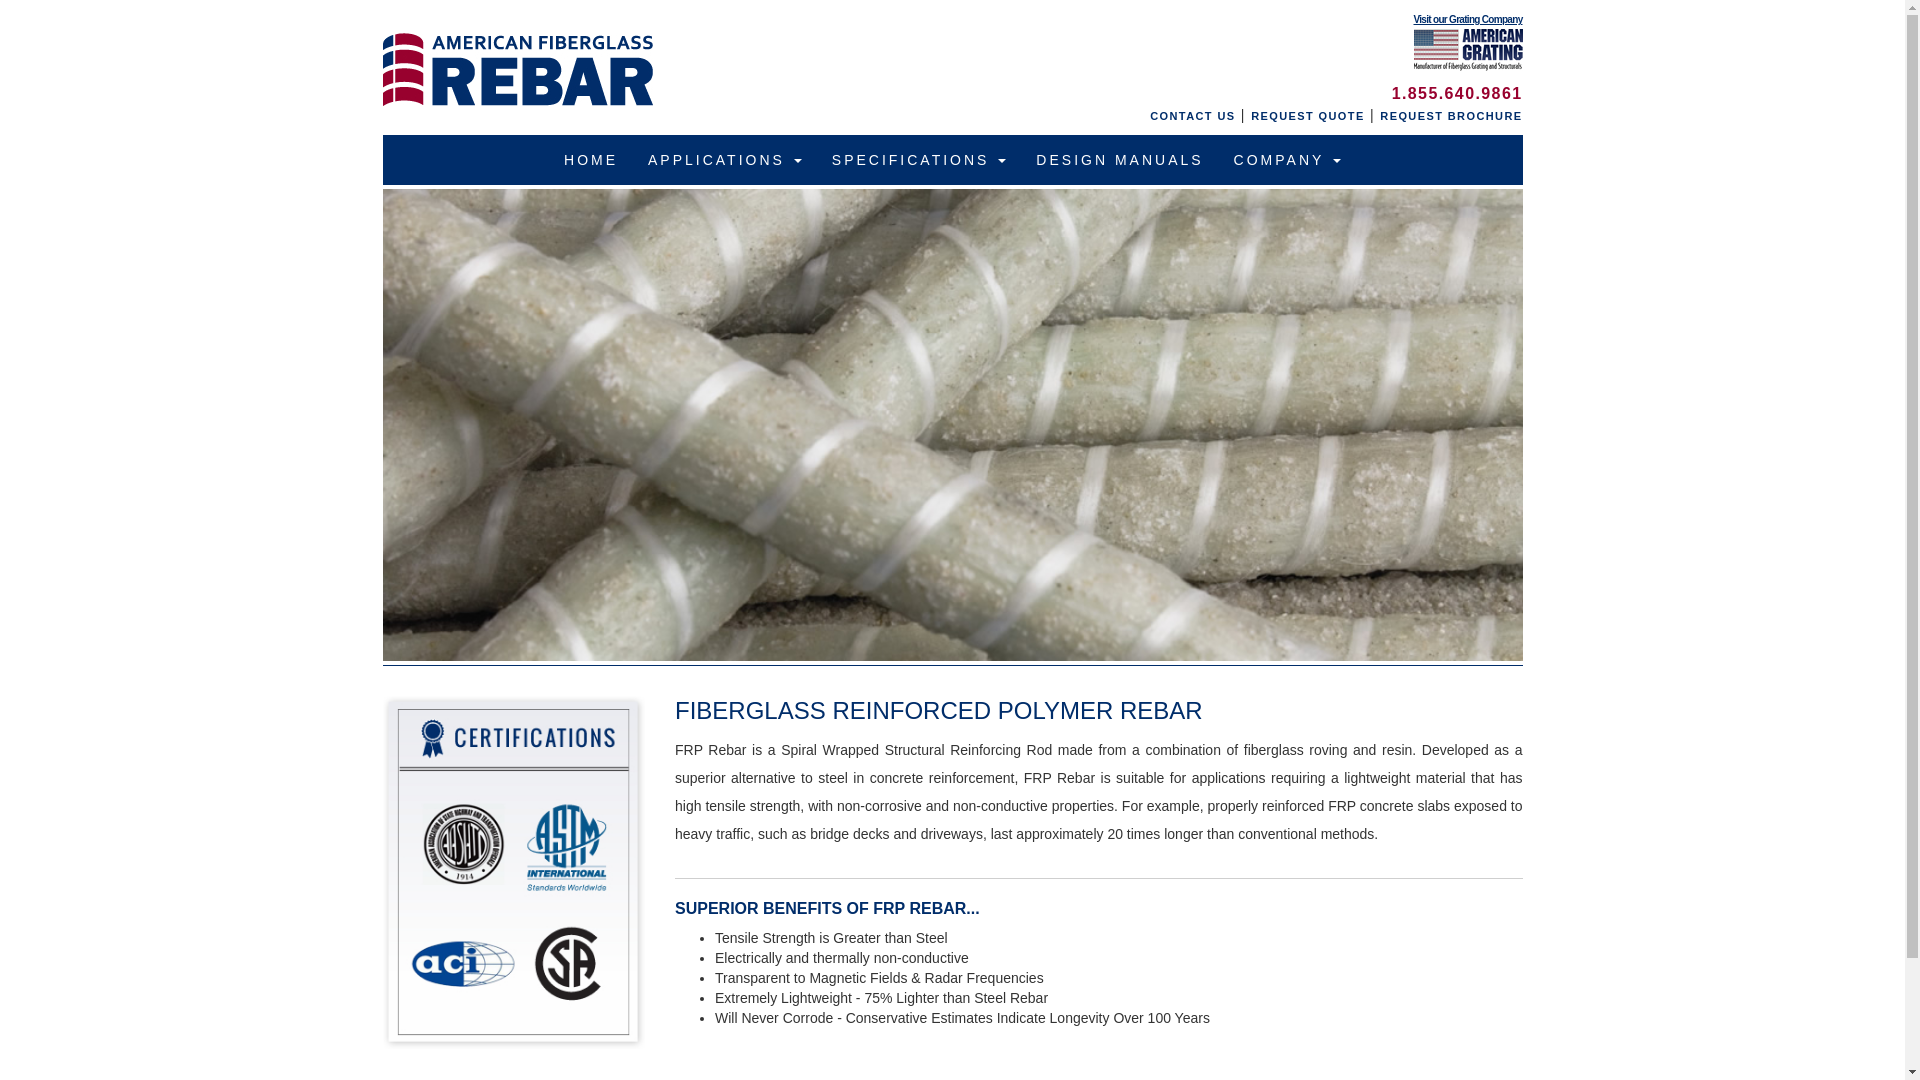 The width and height of the screenshot is (1920, 1080). I want to click on Visit our Grating Company, so click(1468, 34).